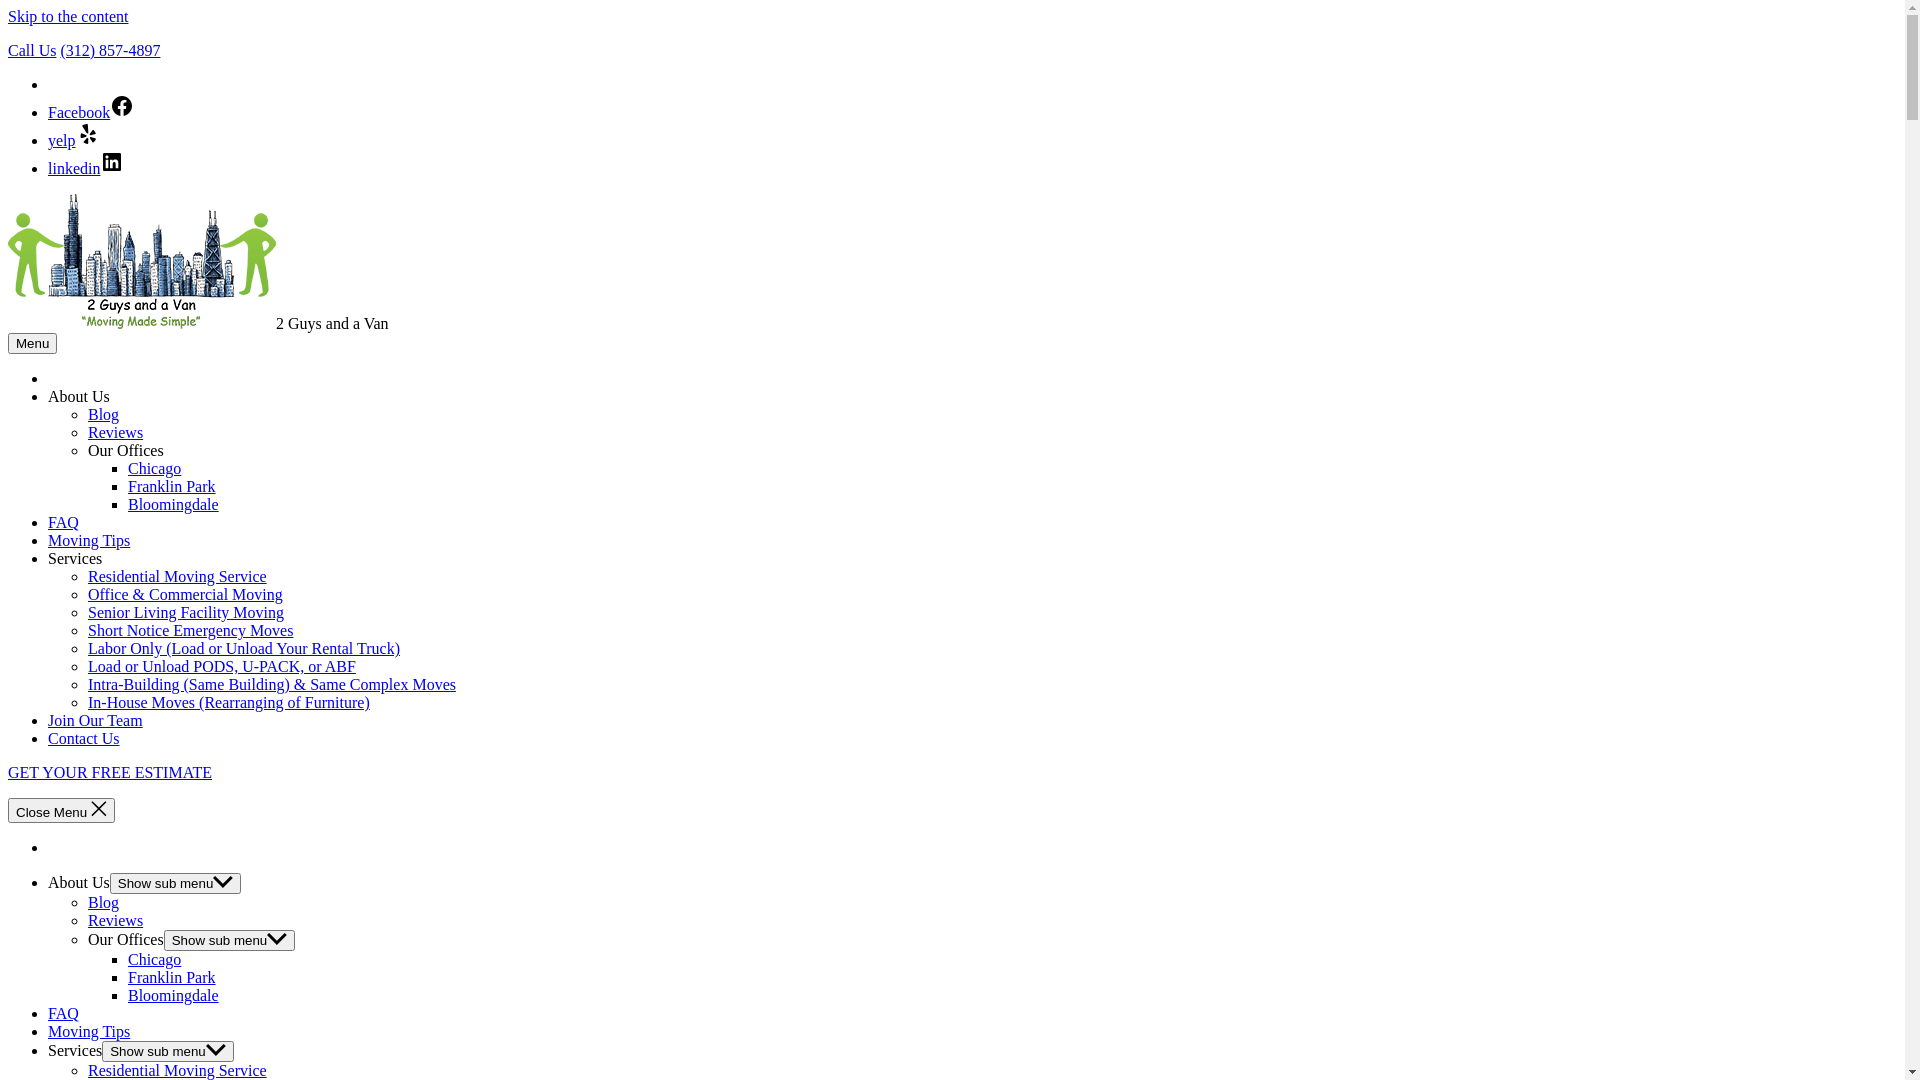 The width and height of the screenshot is (1920, 1080). What do you see at coordinates (84, 738) in the screenshot?
I see `Contact Us` at bounding box center [84, 738].